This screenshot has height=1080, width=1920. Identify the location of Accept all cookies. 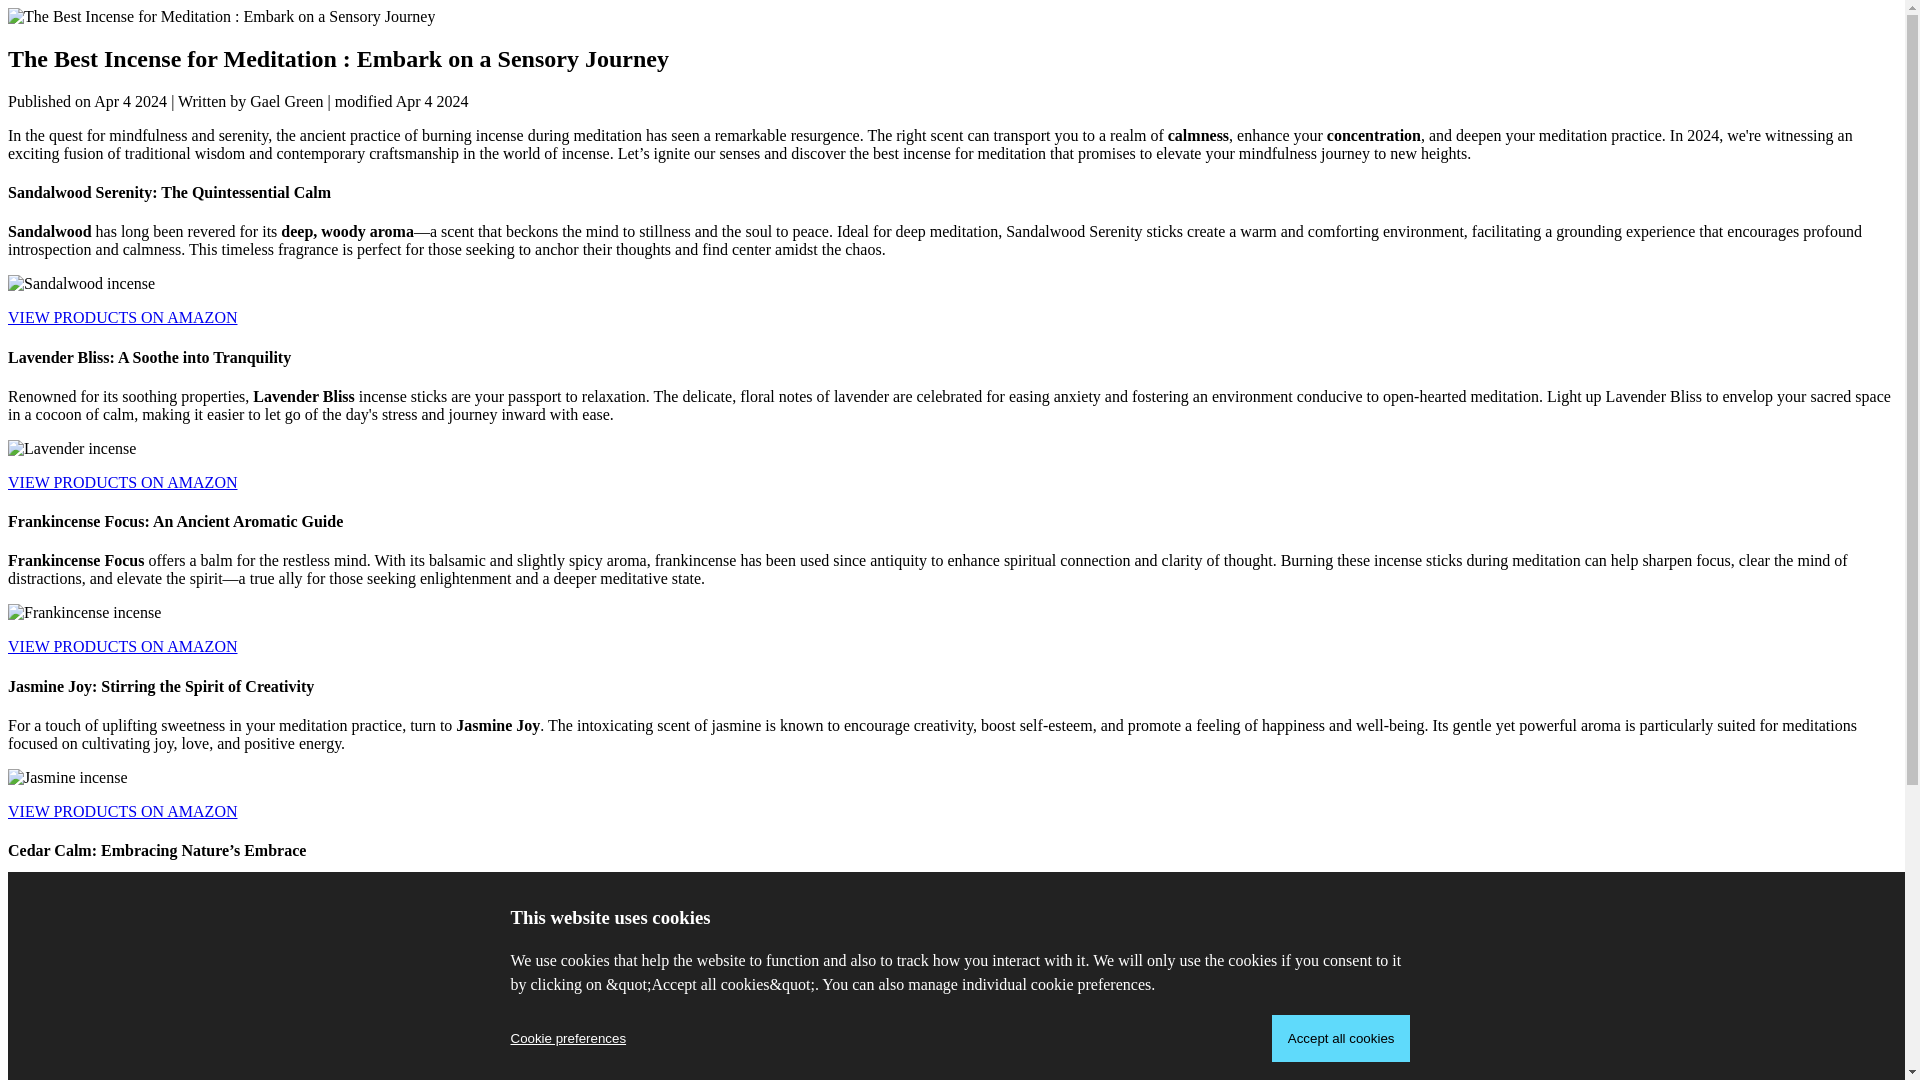
(1341, 1038).